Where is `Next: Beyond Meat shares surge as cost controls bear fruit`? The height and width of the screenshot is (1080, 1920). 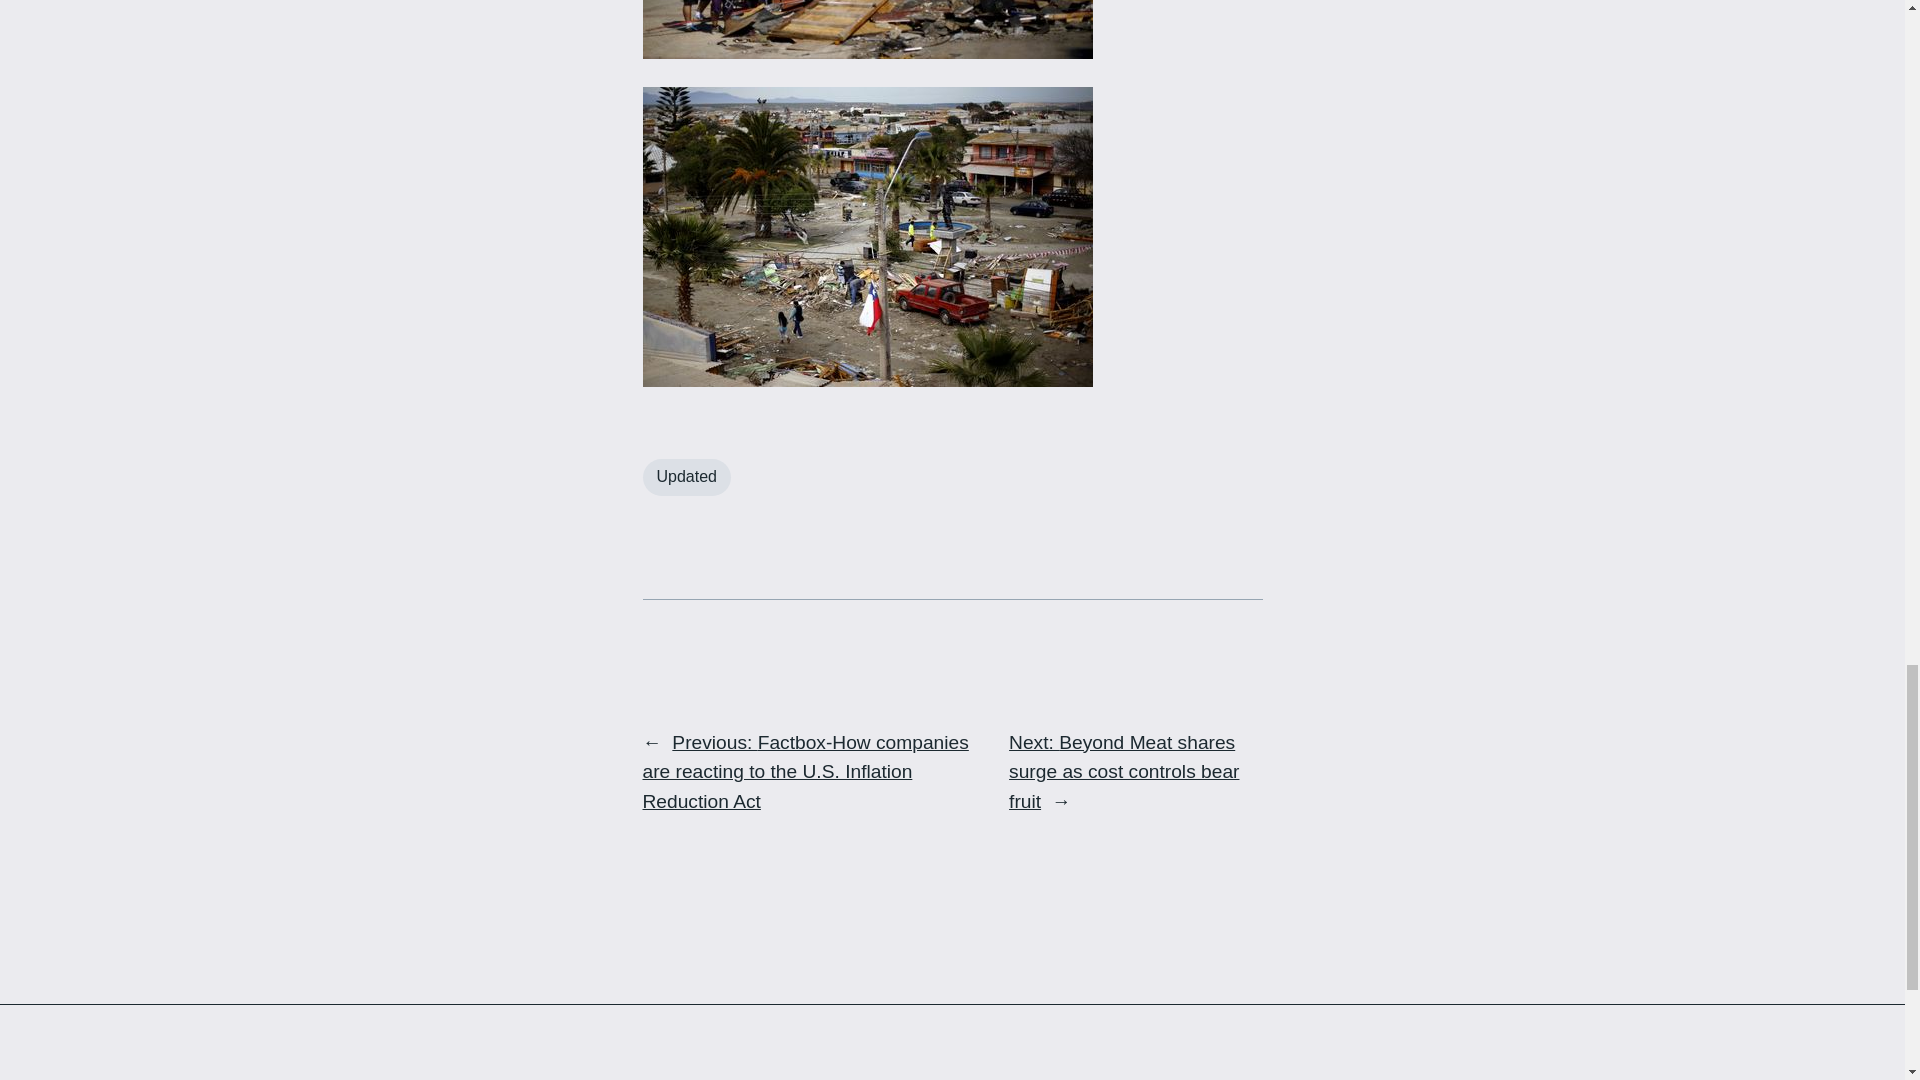
Next: Beyond Meat shares surge as cost controls bear fruit is located at coordinates (1124, 772).